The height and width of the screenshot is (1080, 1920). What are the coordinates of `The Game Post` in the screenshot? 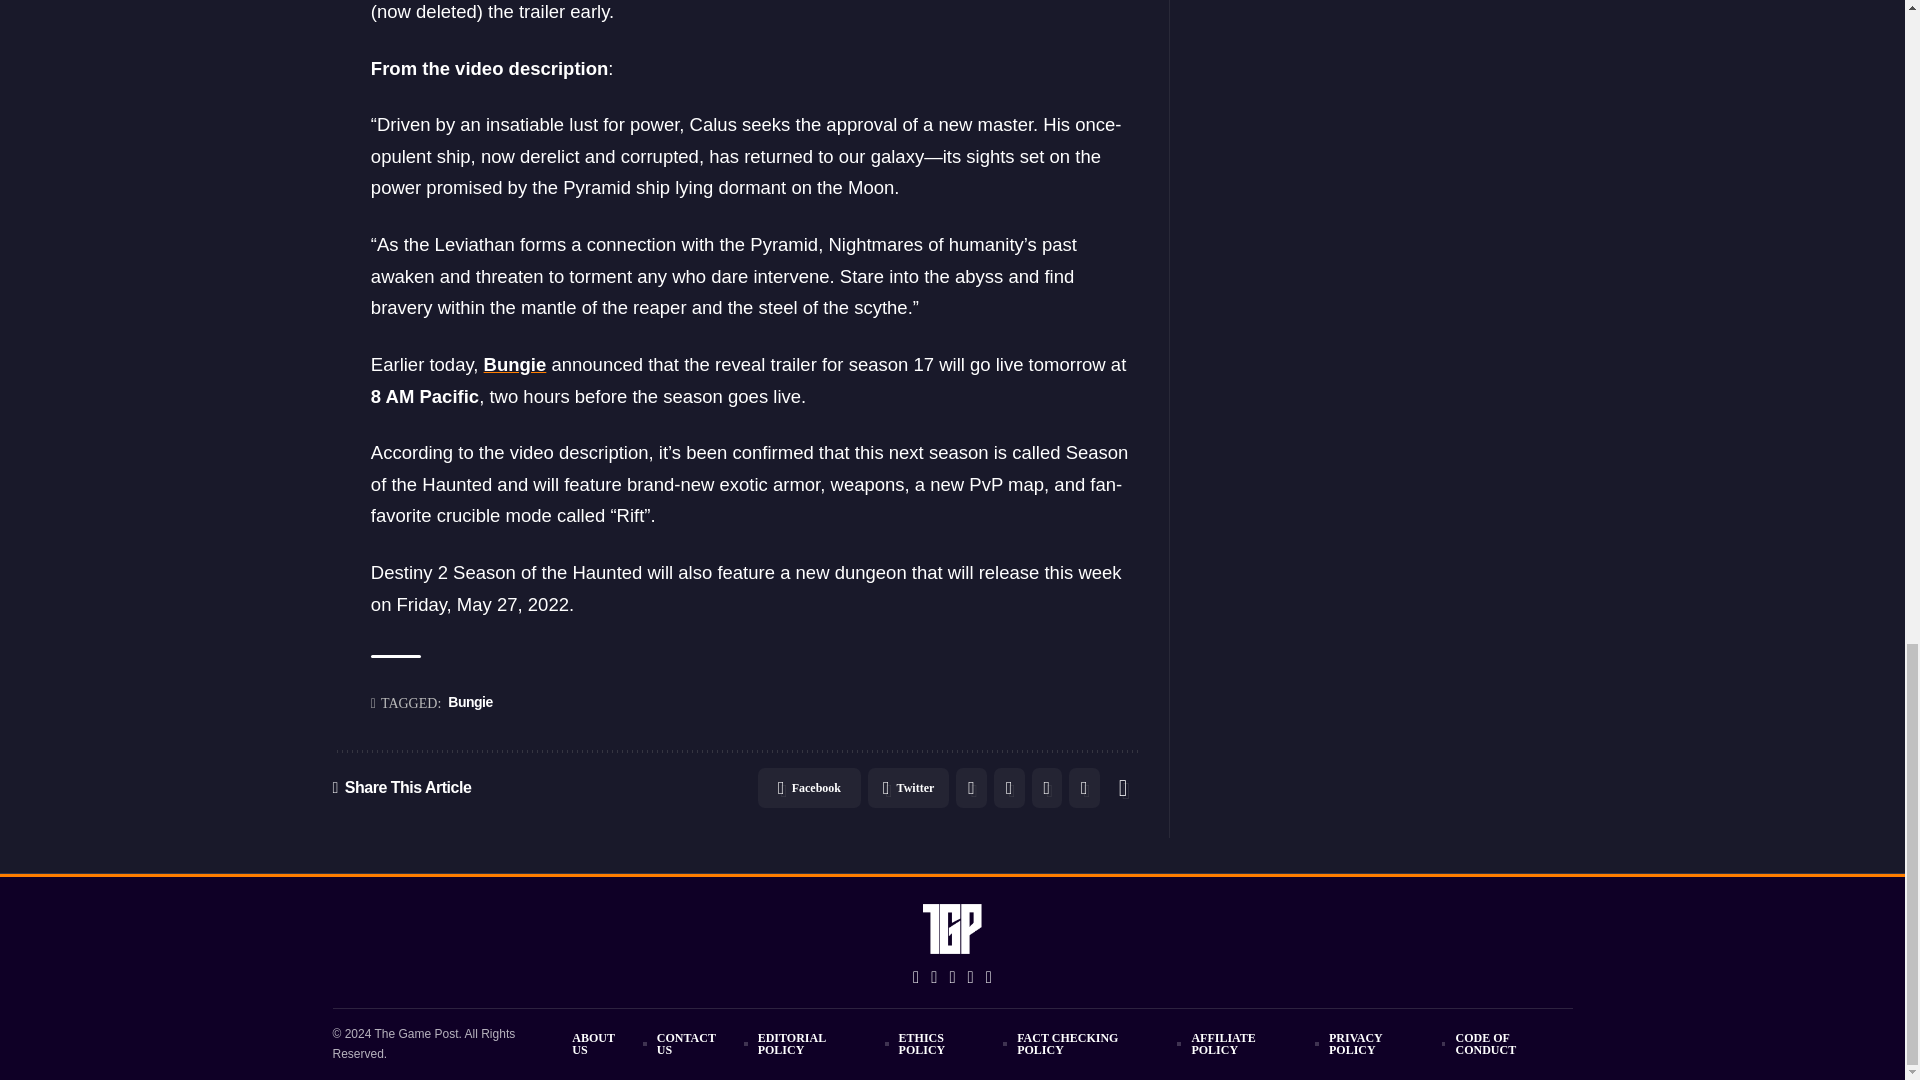 It's located at (953, 928).